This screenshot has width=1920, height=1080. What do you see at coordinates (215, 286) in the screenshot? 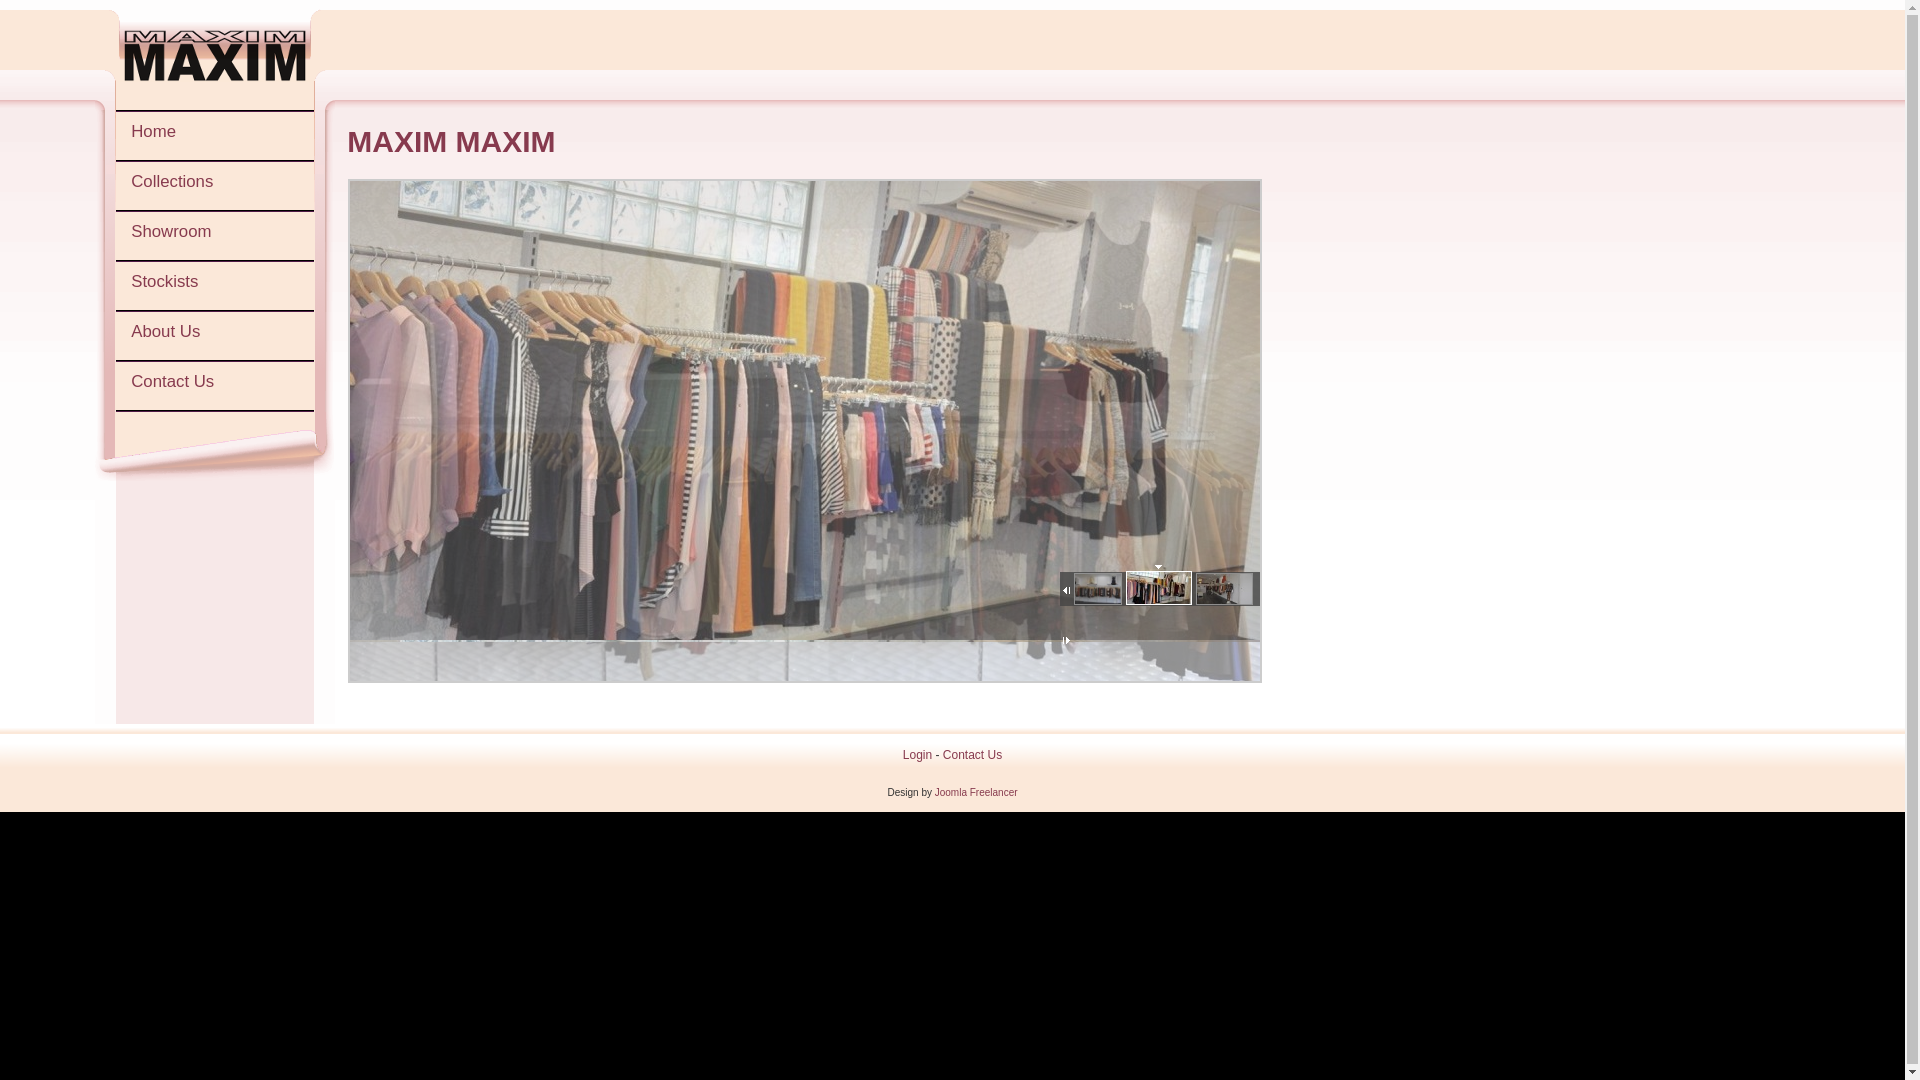
I see `Stockists` at bounding box center [215, 286].